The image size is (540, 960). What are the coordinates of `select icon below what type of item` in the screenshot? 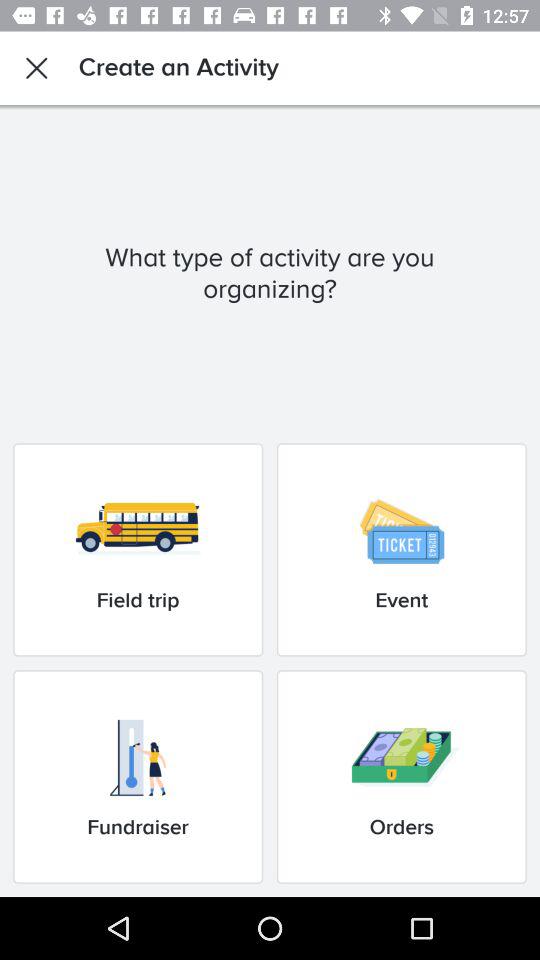 It's located at (138, 550).